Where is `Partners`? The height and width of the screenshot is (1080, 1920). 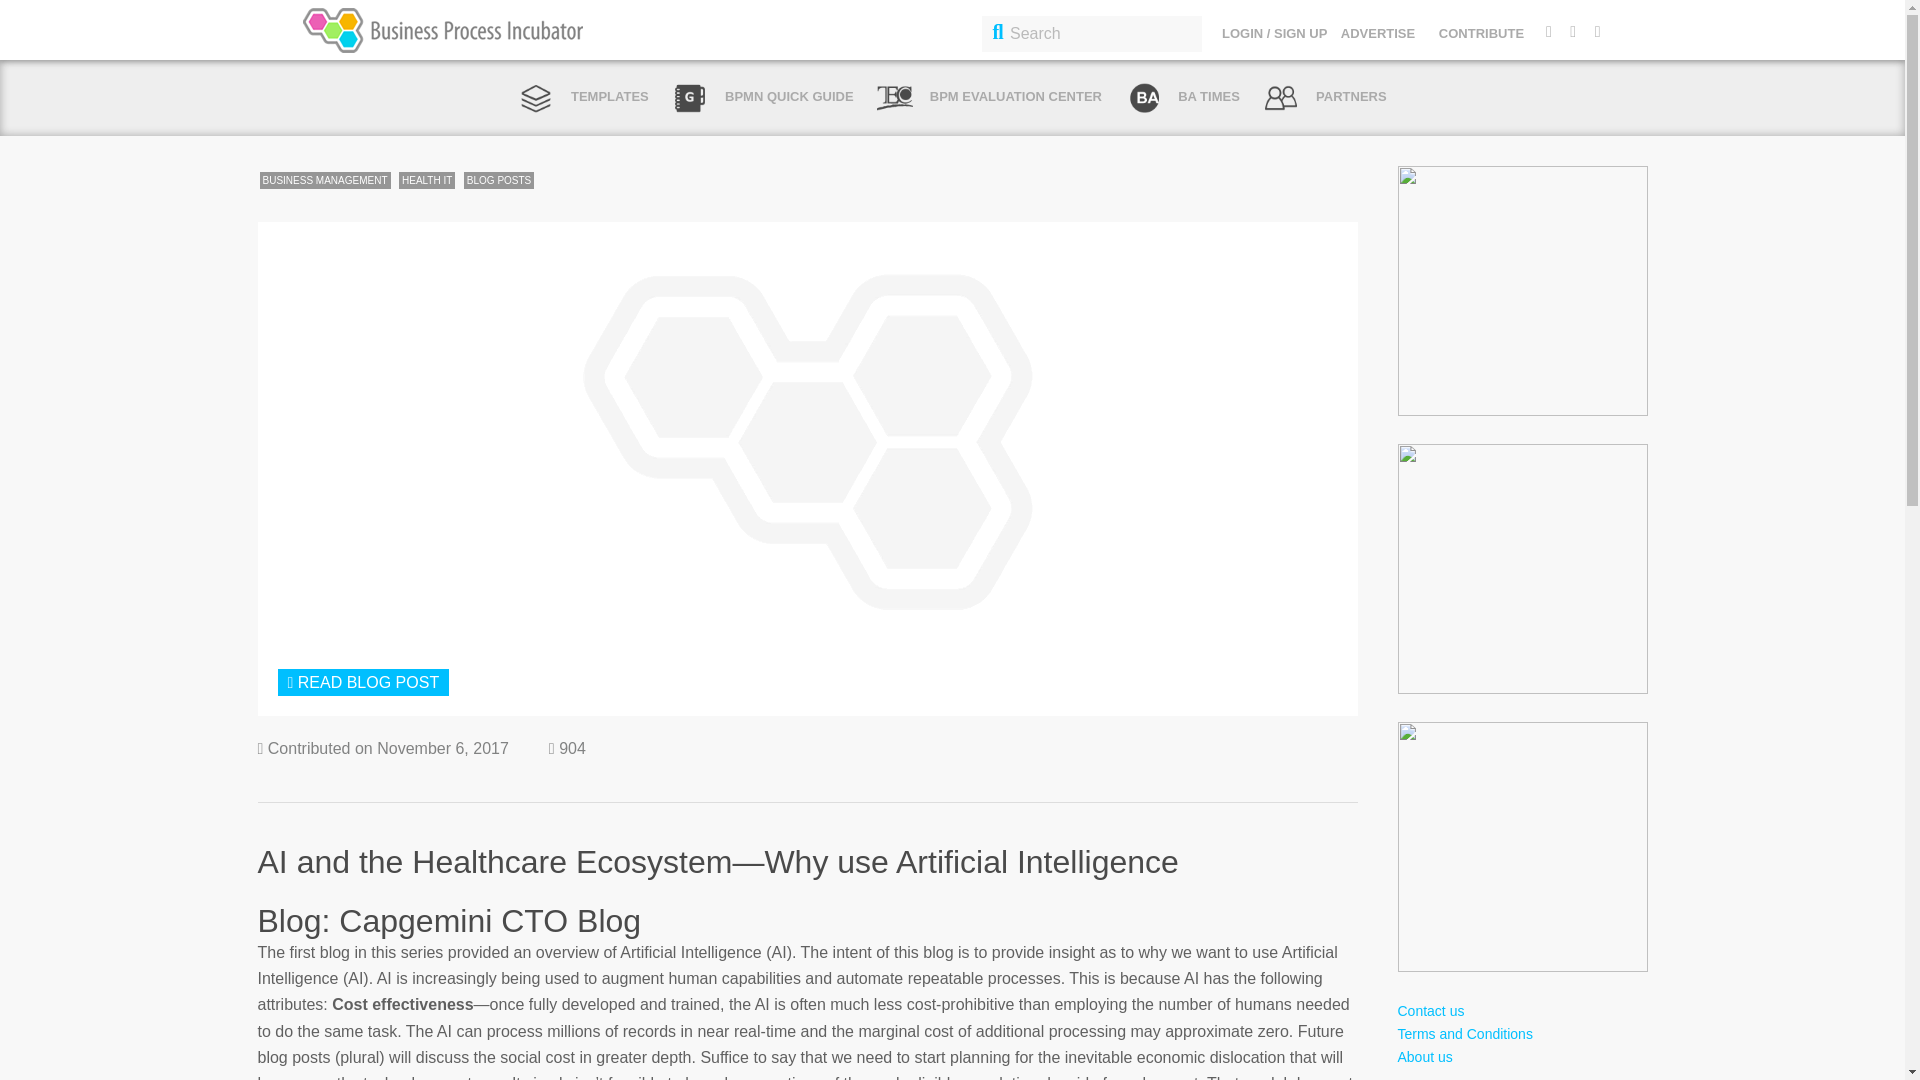 Partners is located at coordinates (1324, 96).